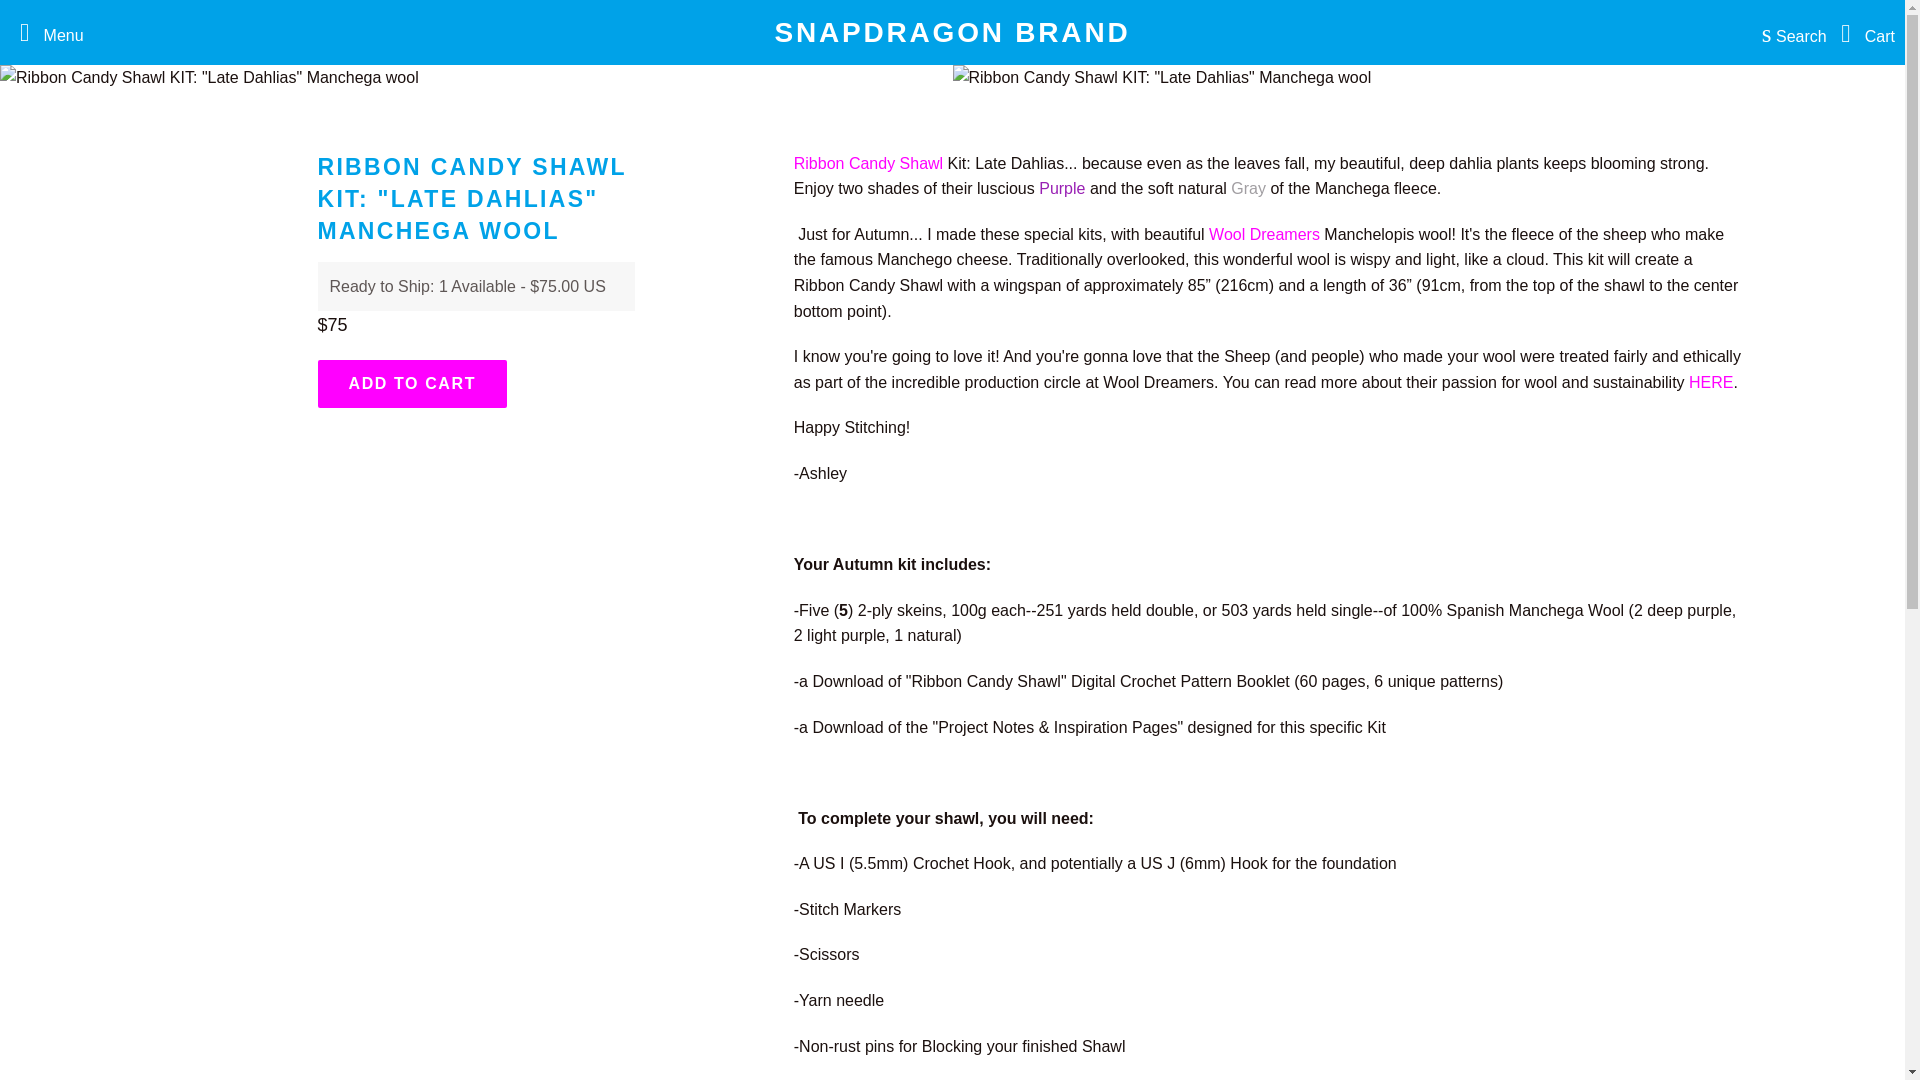  I want to click on HERE, so click(1711, 382).